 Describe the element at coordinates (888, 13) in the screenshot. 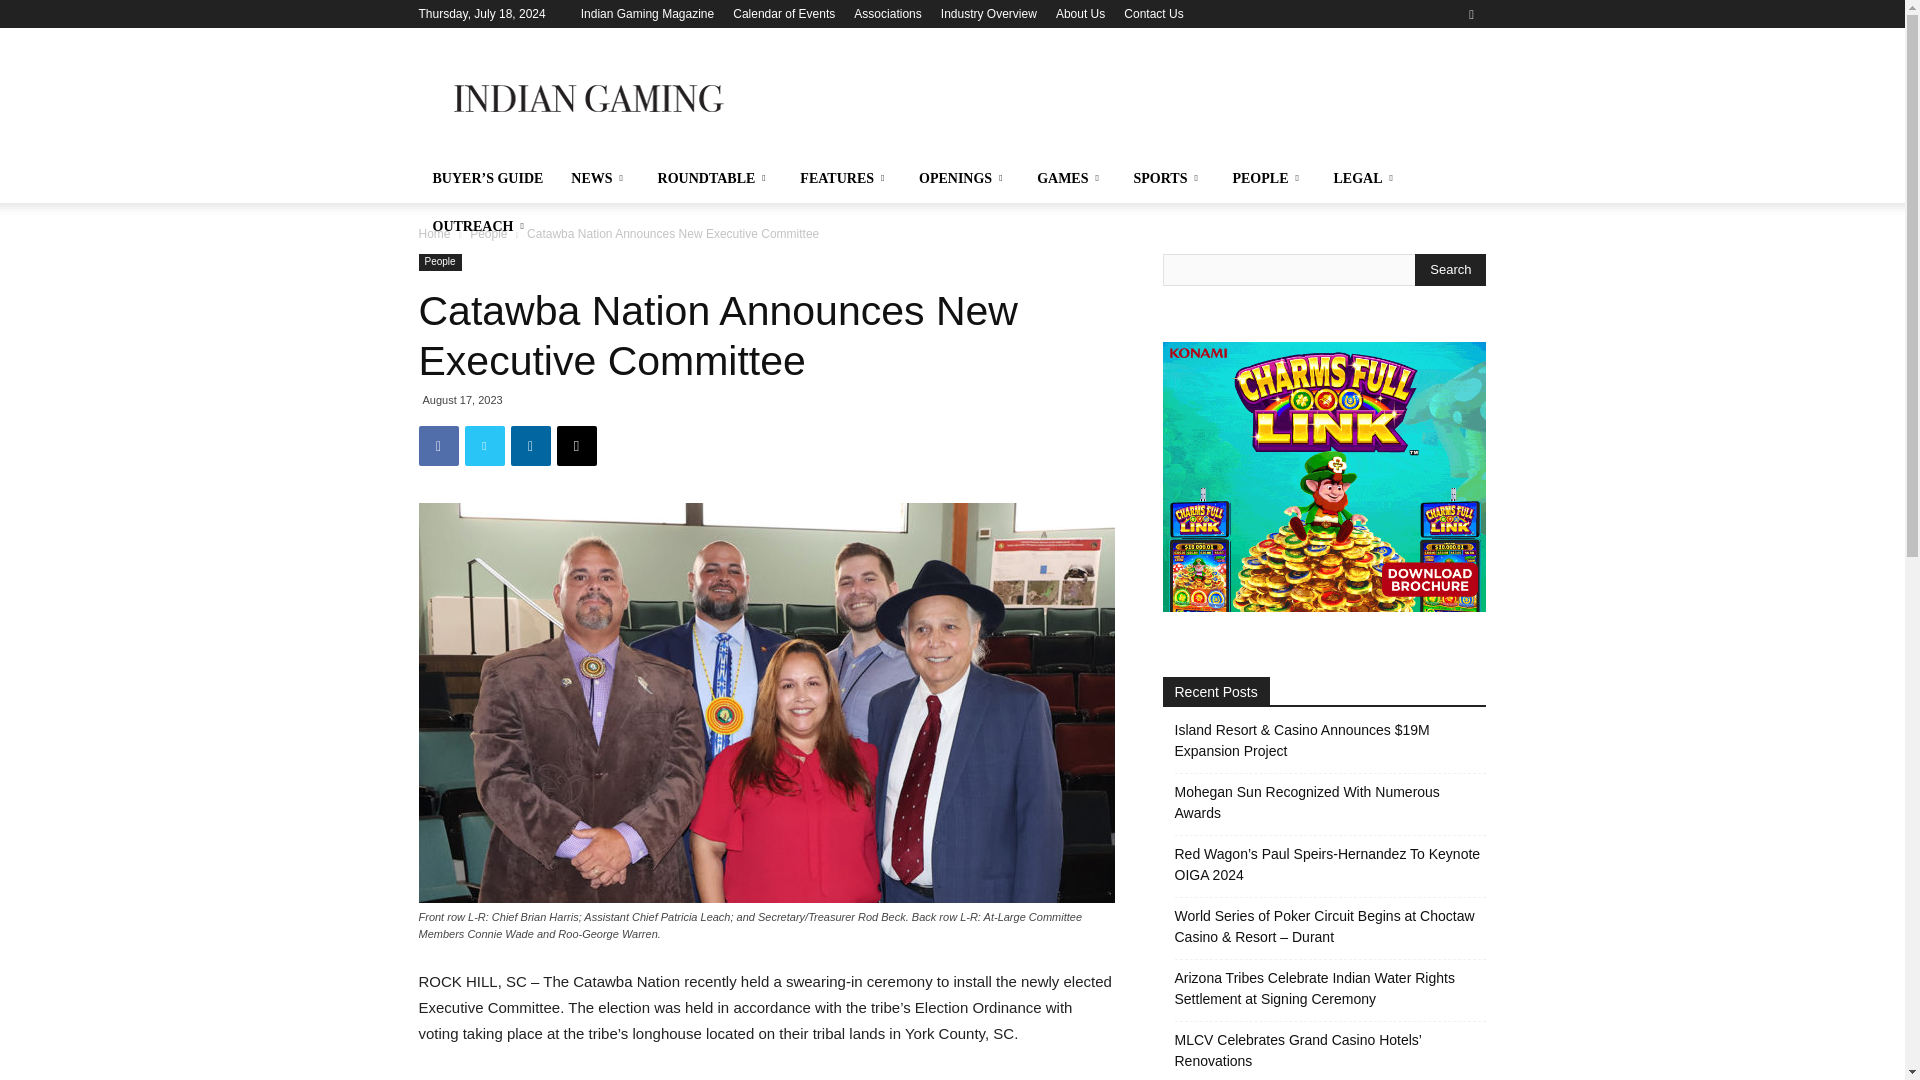

I see `Associations` at that location.